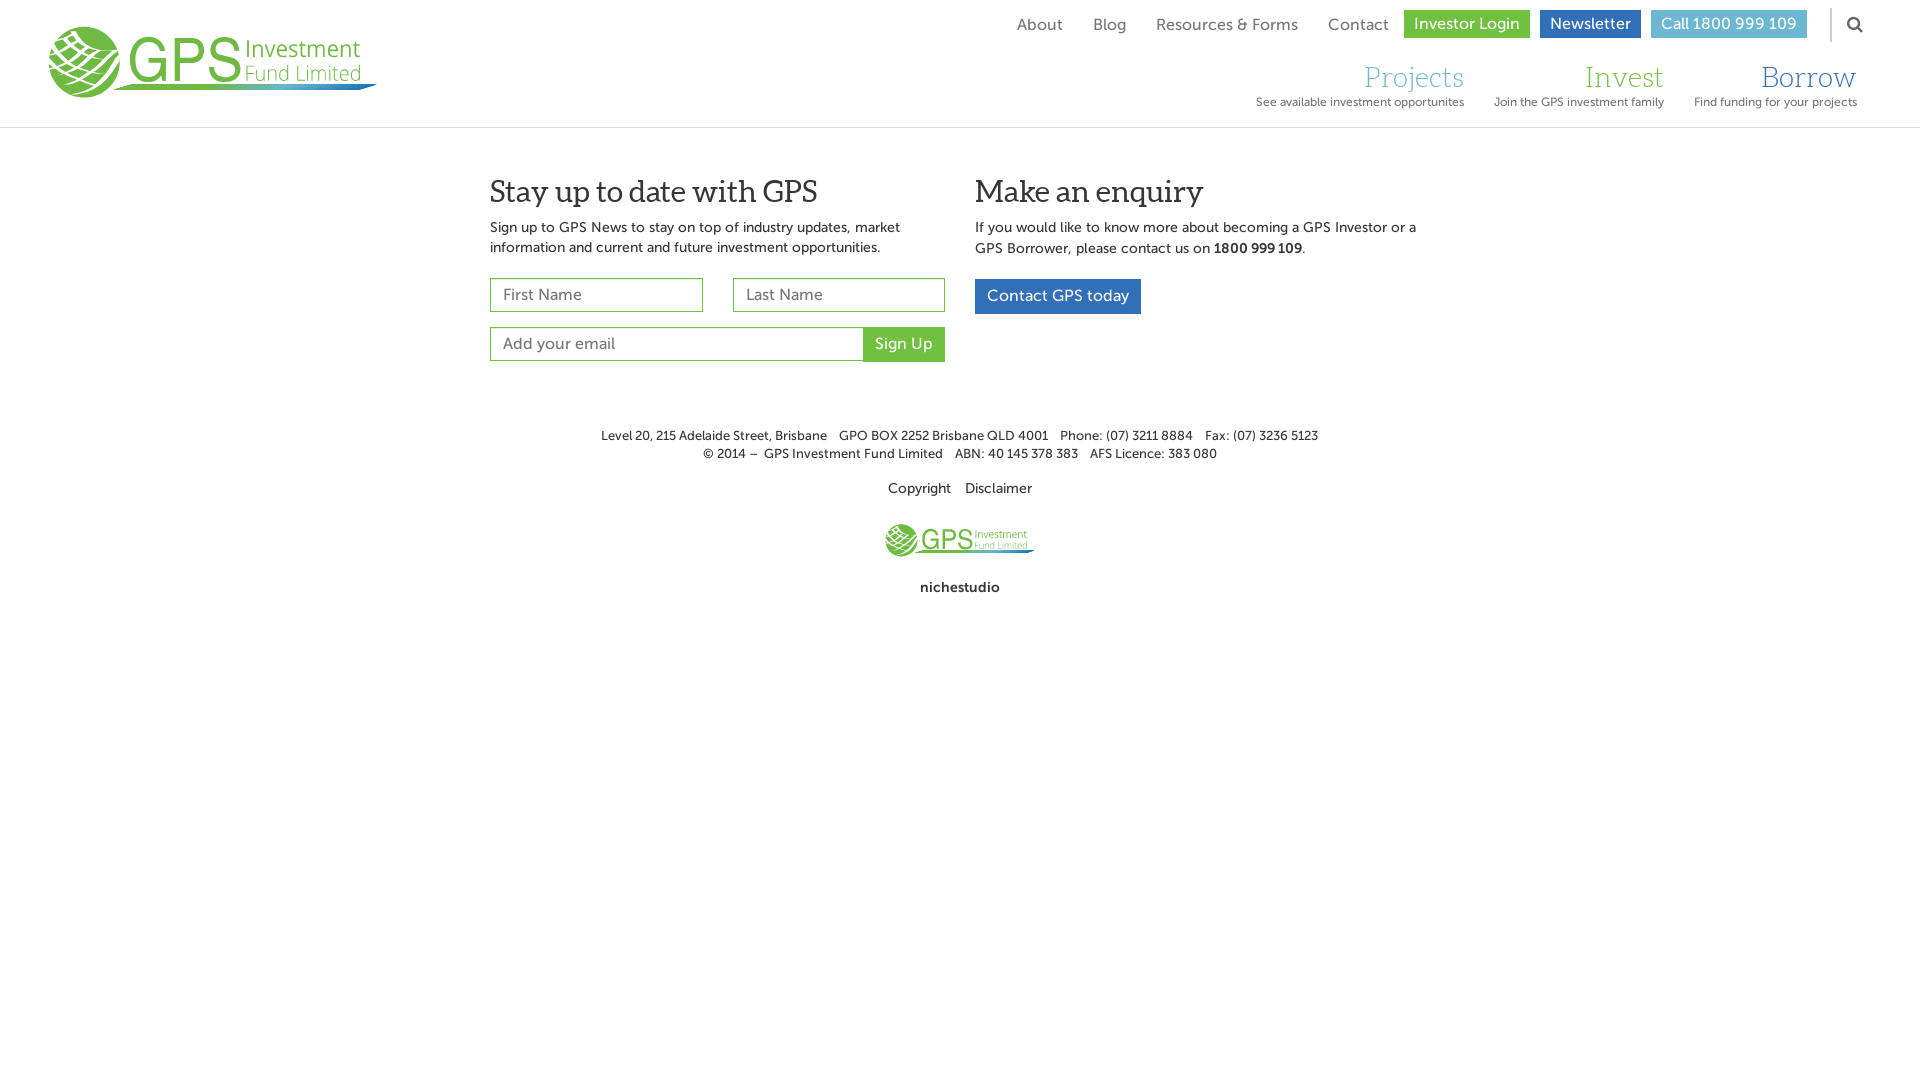  What do you see at coordinates (1590, 24) in the screenshot?
I see `Newsletter` at bounding box center [1590, 24].